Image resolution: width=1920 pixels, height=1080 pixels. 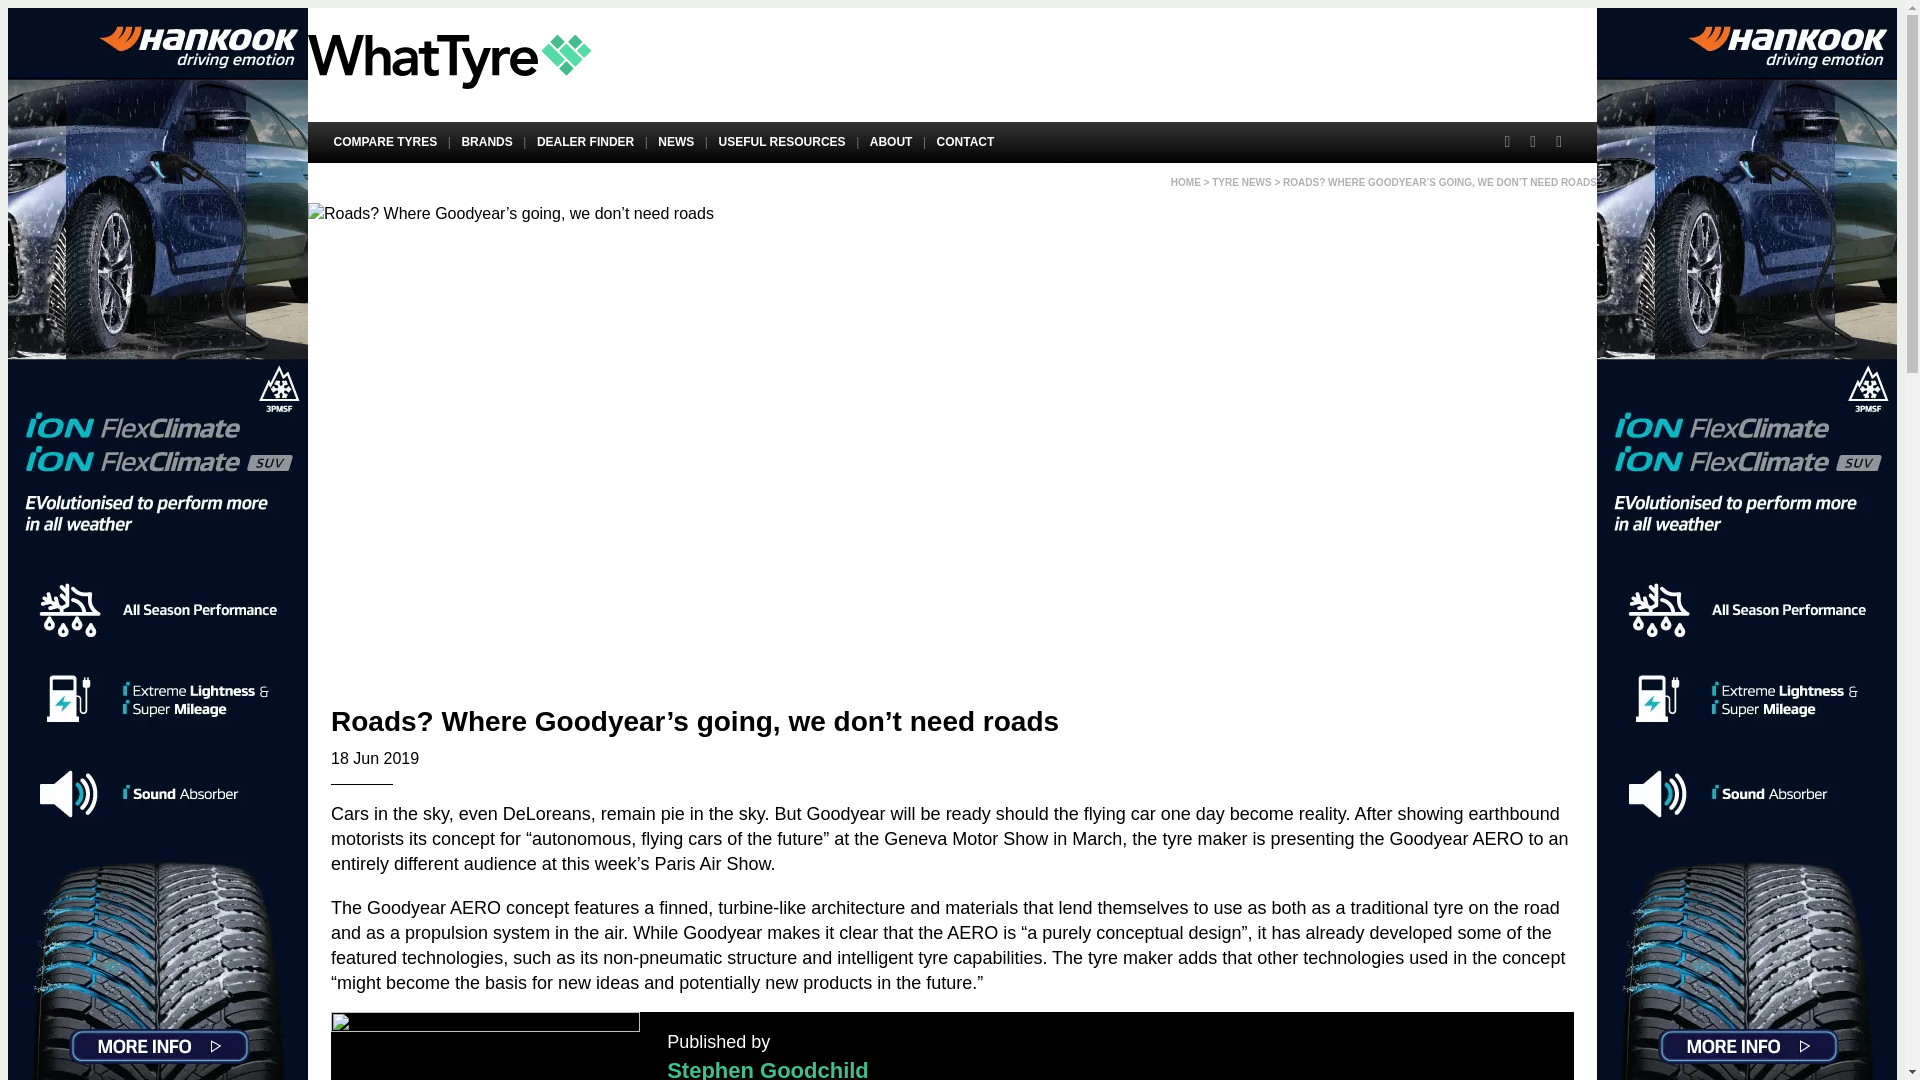 What do you see at coordinates (782, 142) in the screenshot?
I see `USEFUL RESOURCES` at bounding box center [782, 142].